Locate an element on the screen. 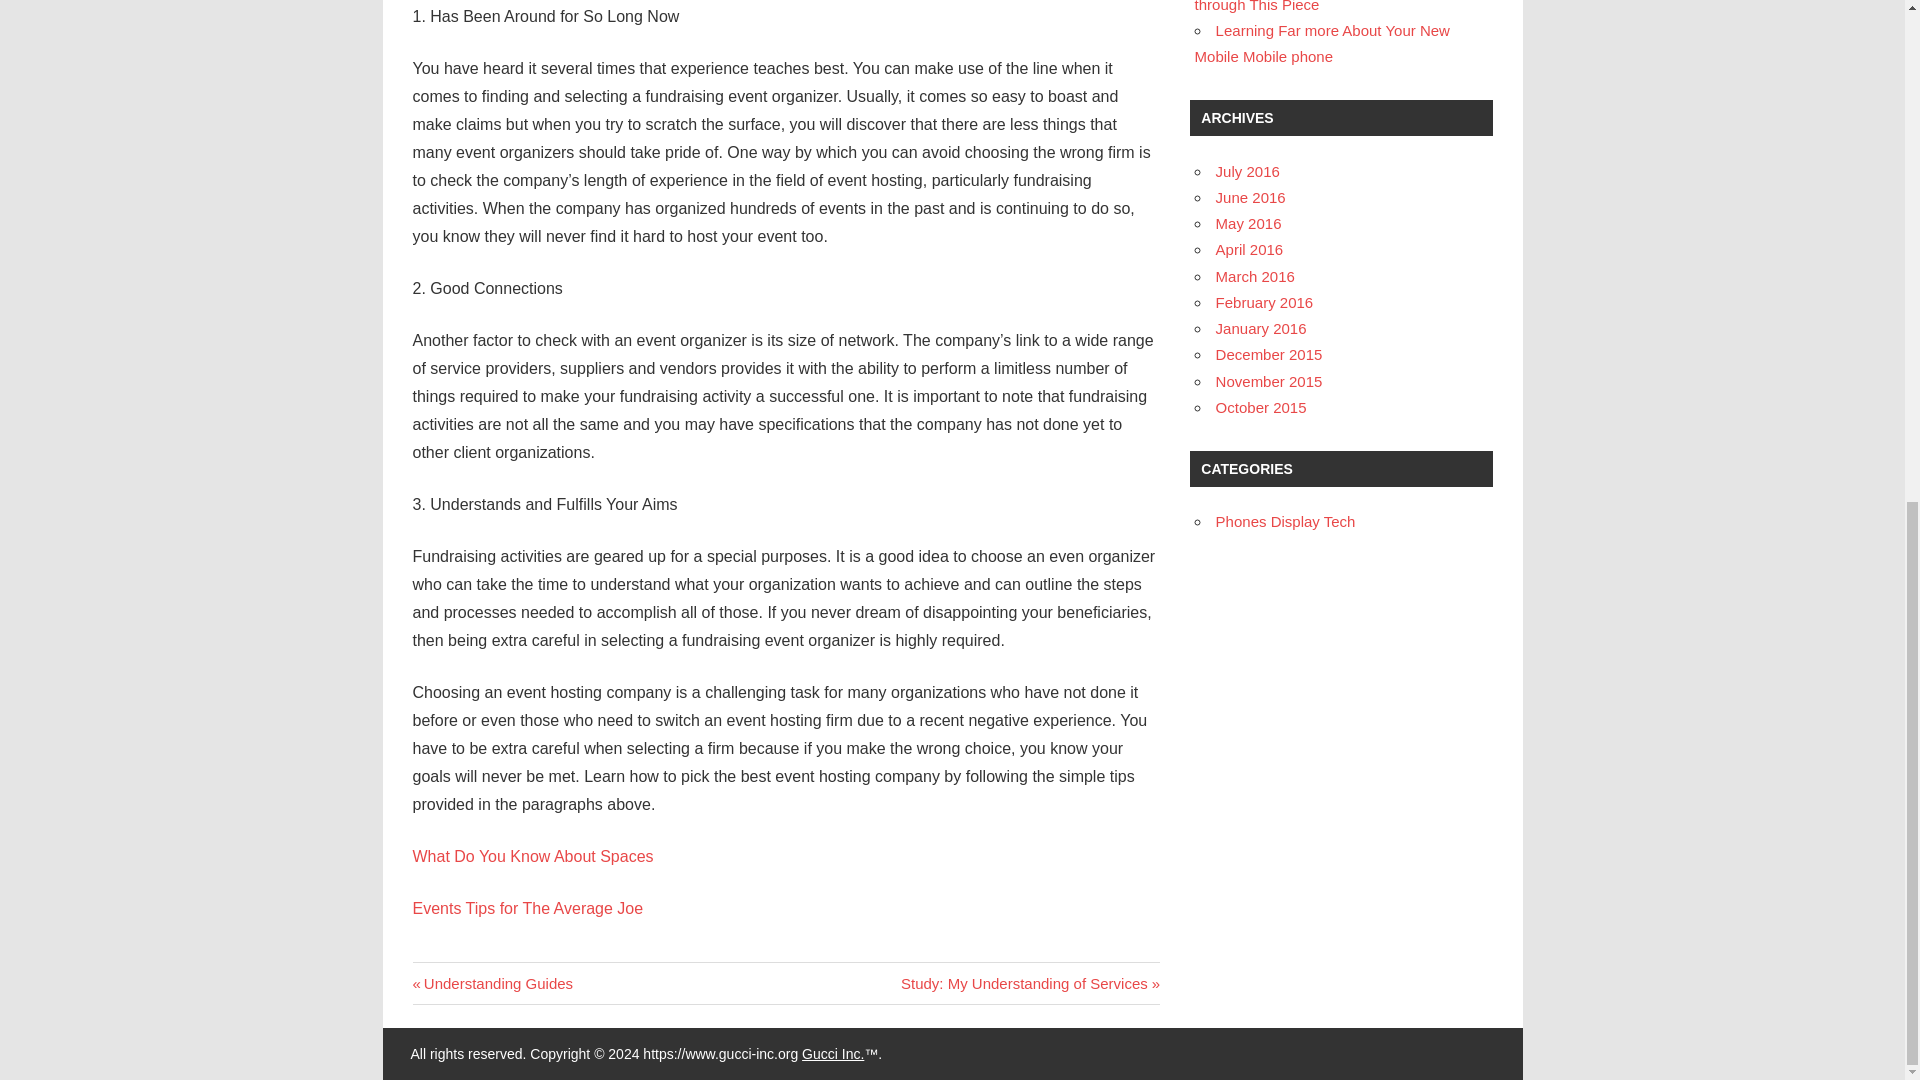 This screenshot has height=1080, width=1920. January 2016 is located at coordinates (1250, 249).